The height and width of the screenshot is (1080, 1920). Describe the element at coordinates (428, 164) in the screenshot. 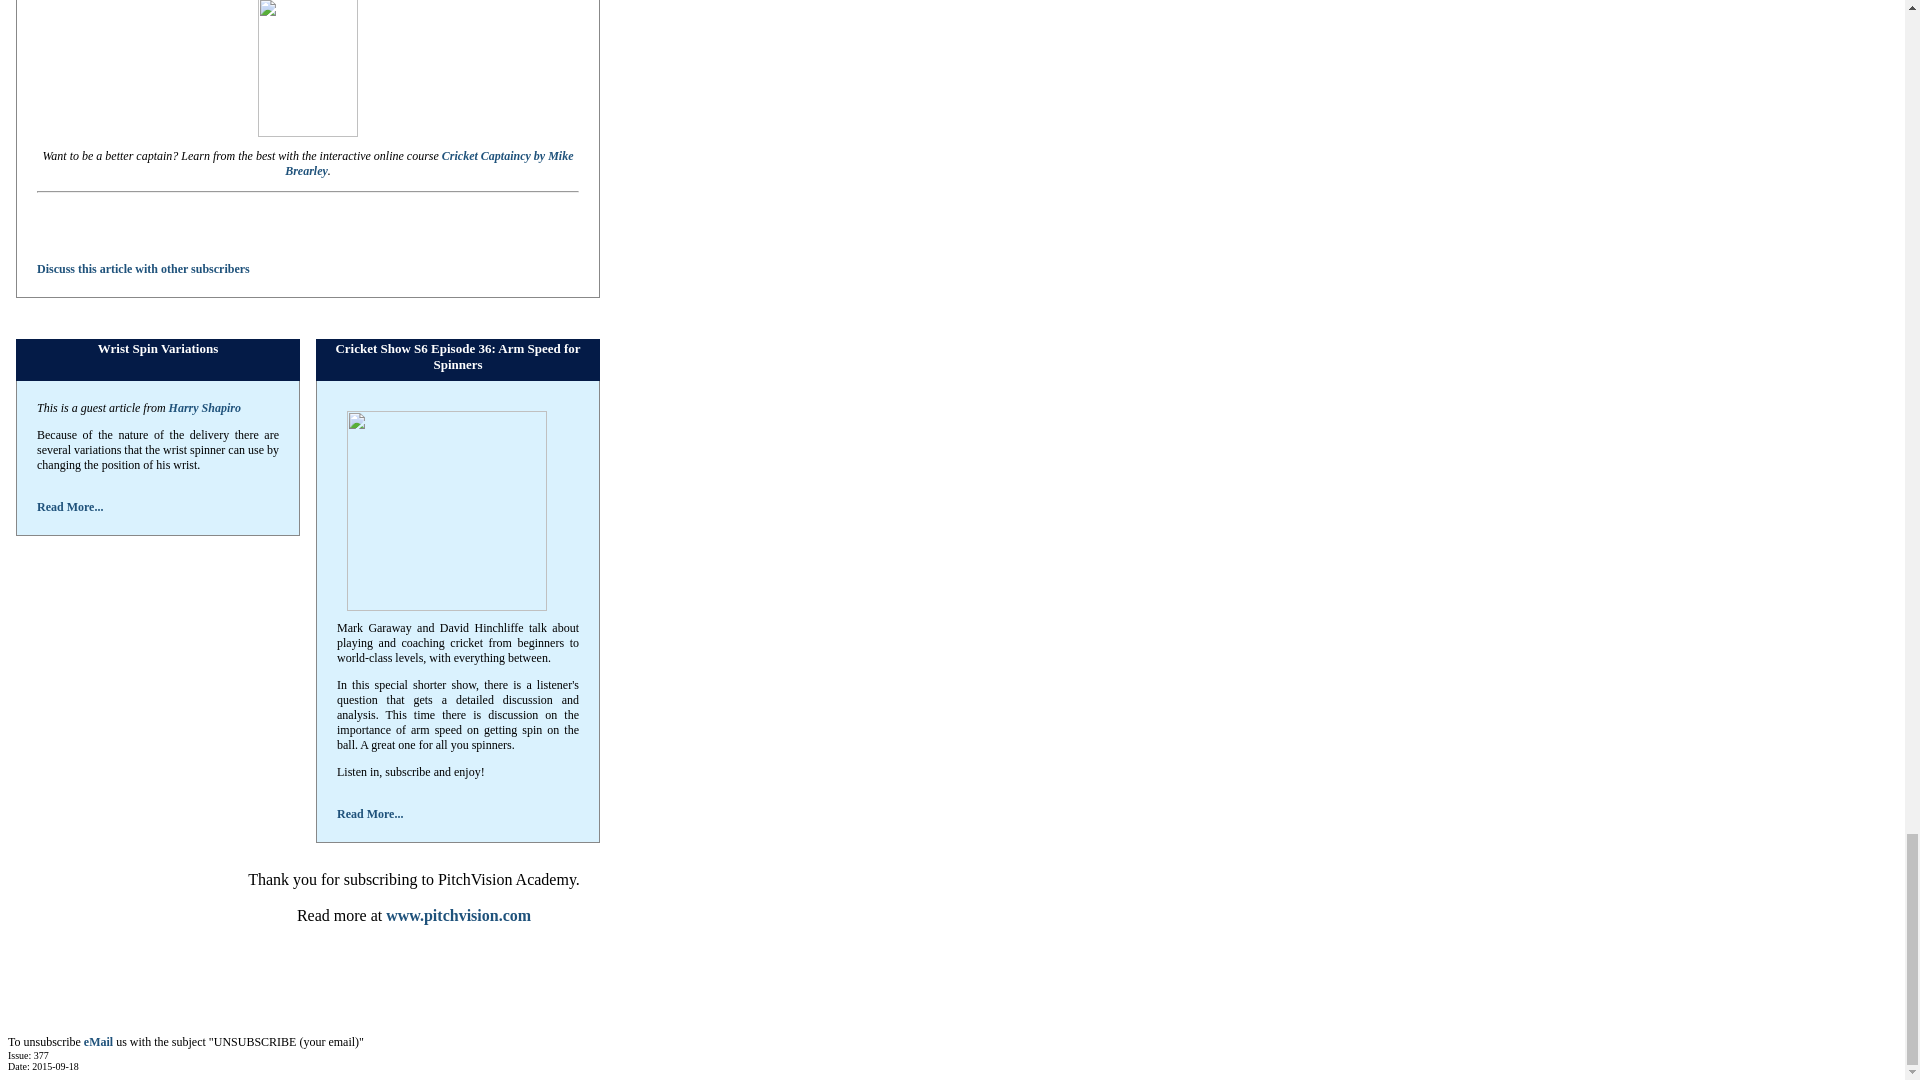

I see `Cricket Captaincy by Mike Brearley` at that location.